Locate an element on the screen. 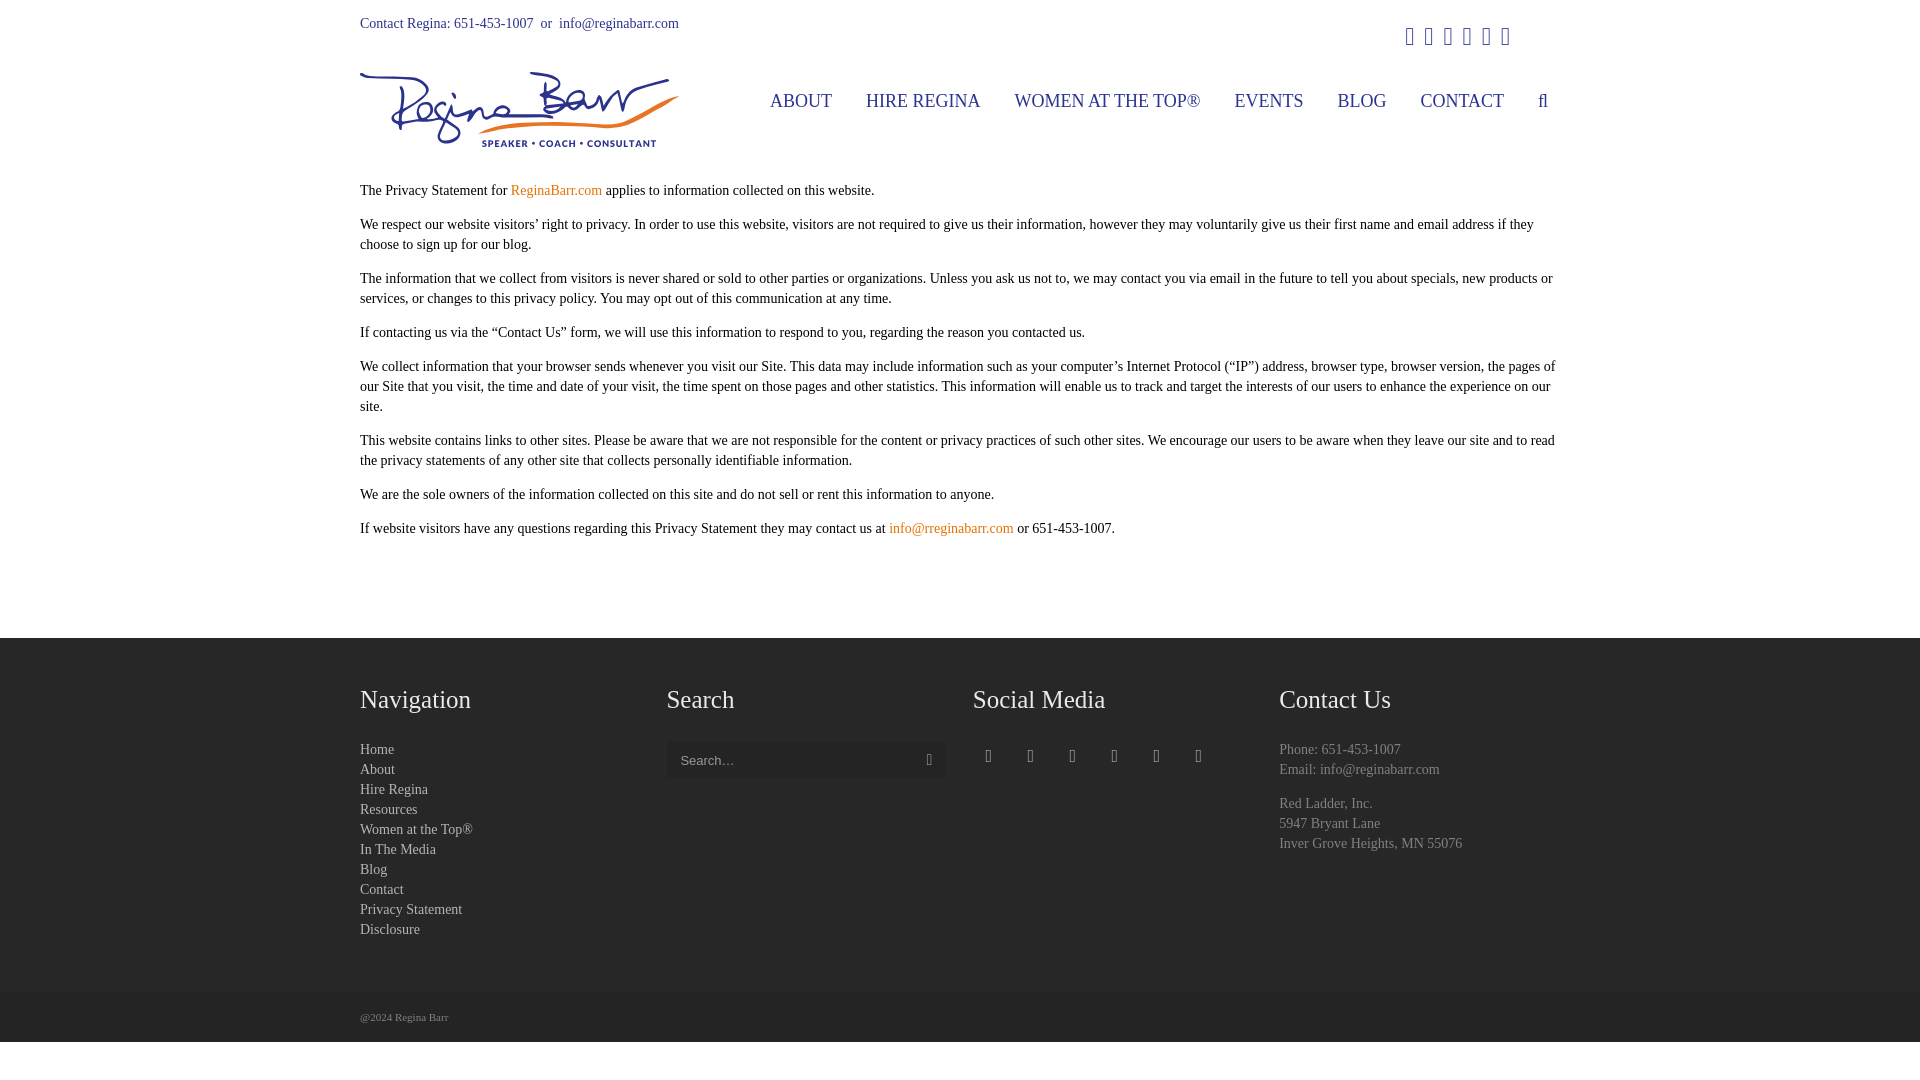 The width and height of the screenshot is (1920, 1080). EVENTS is located at coordinates (1268, 100).